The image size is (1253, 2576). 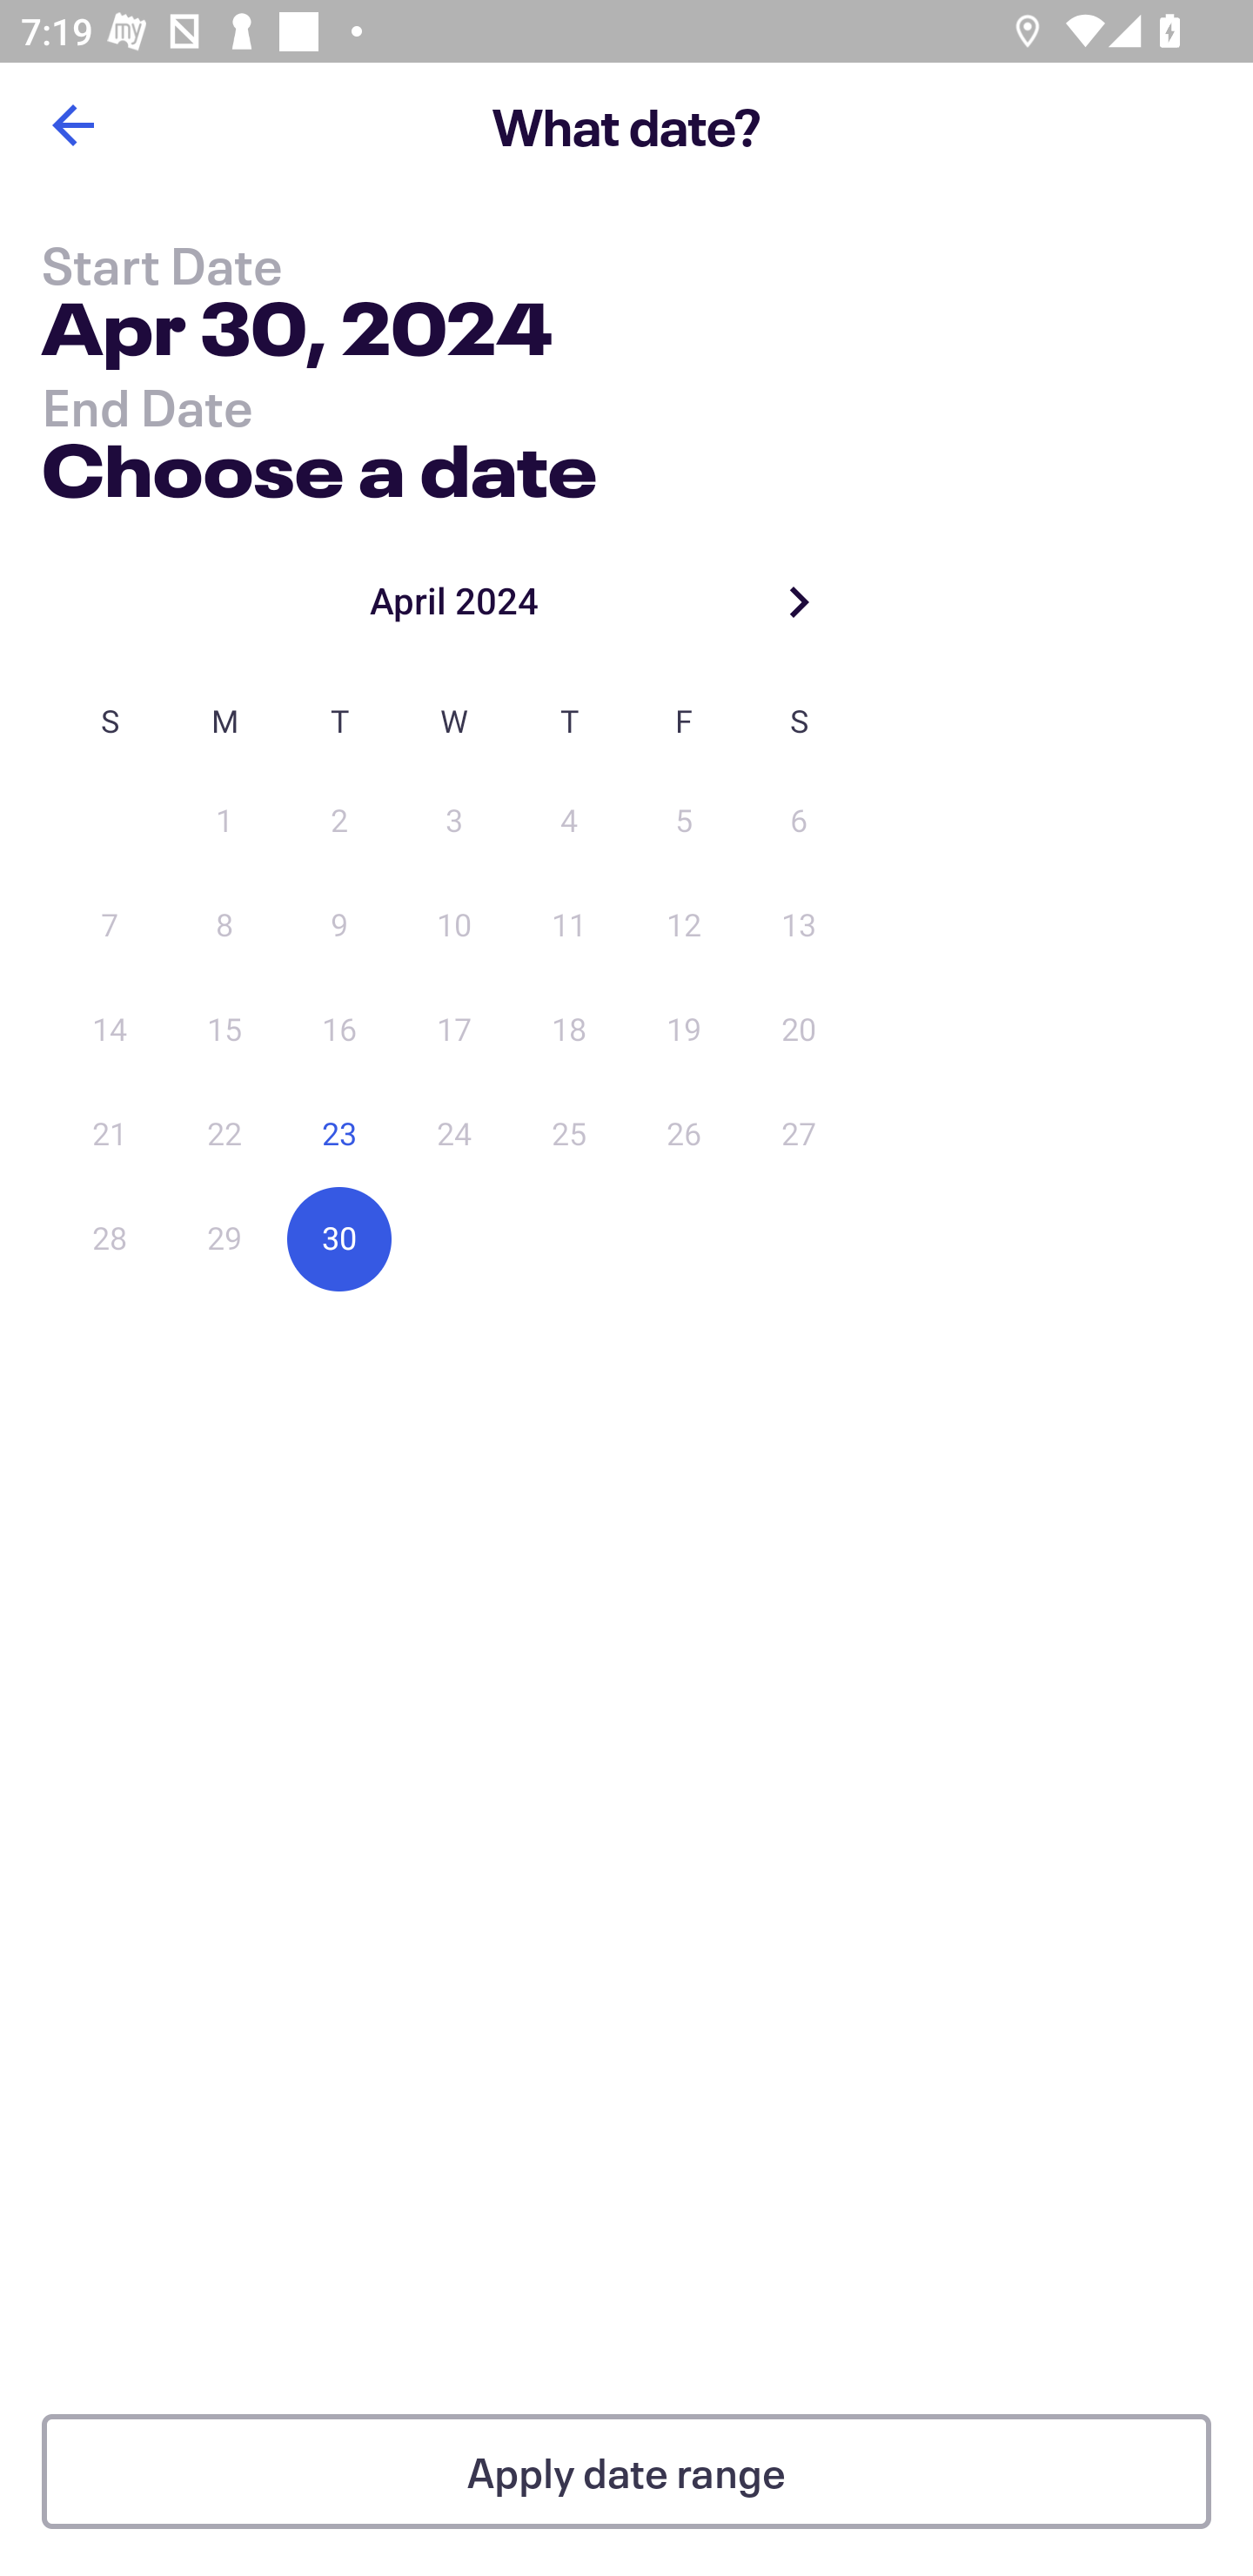 I want to click on 30 30 April 2024, so click(x=339, y=1238).